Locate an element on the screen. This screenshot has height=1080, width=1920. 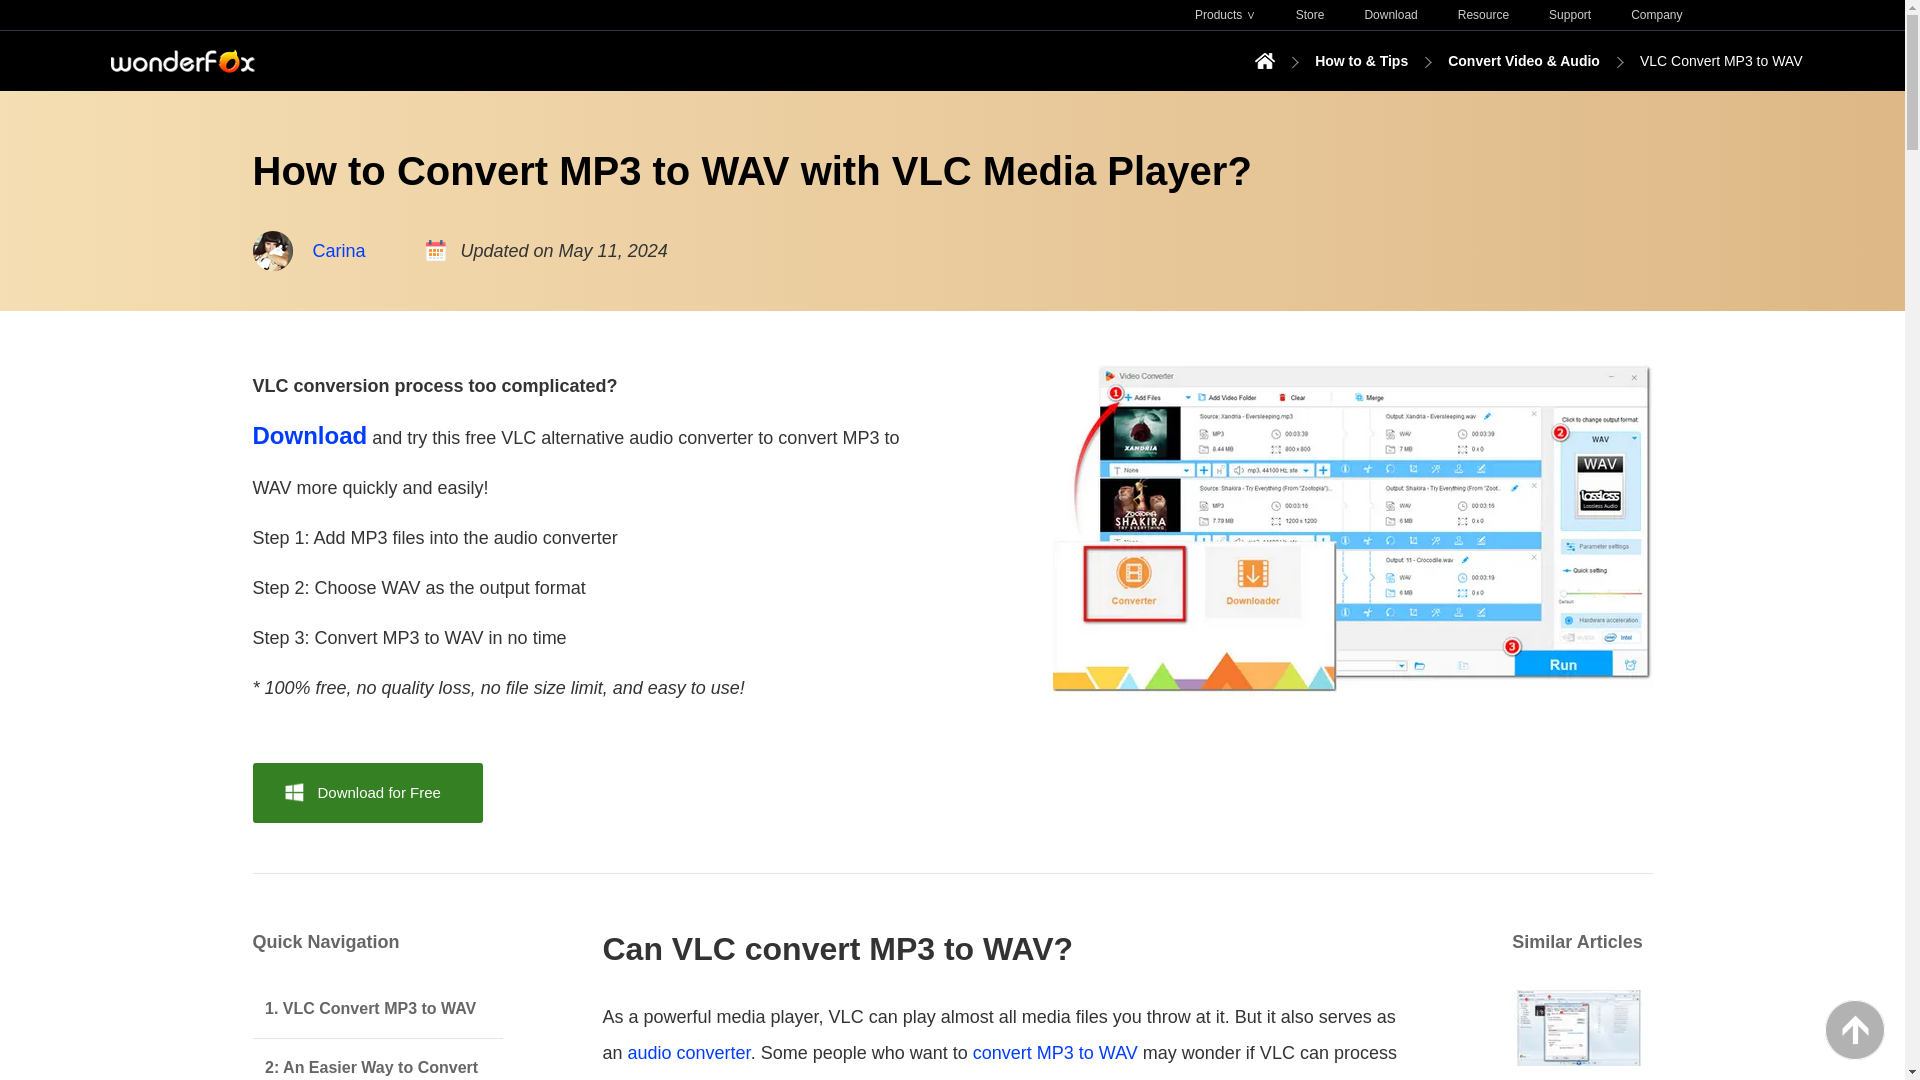
convert MP3 to WAV is located at coordinates (1056, 1052).